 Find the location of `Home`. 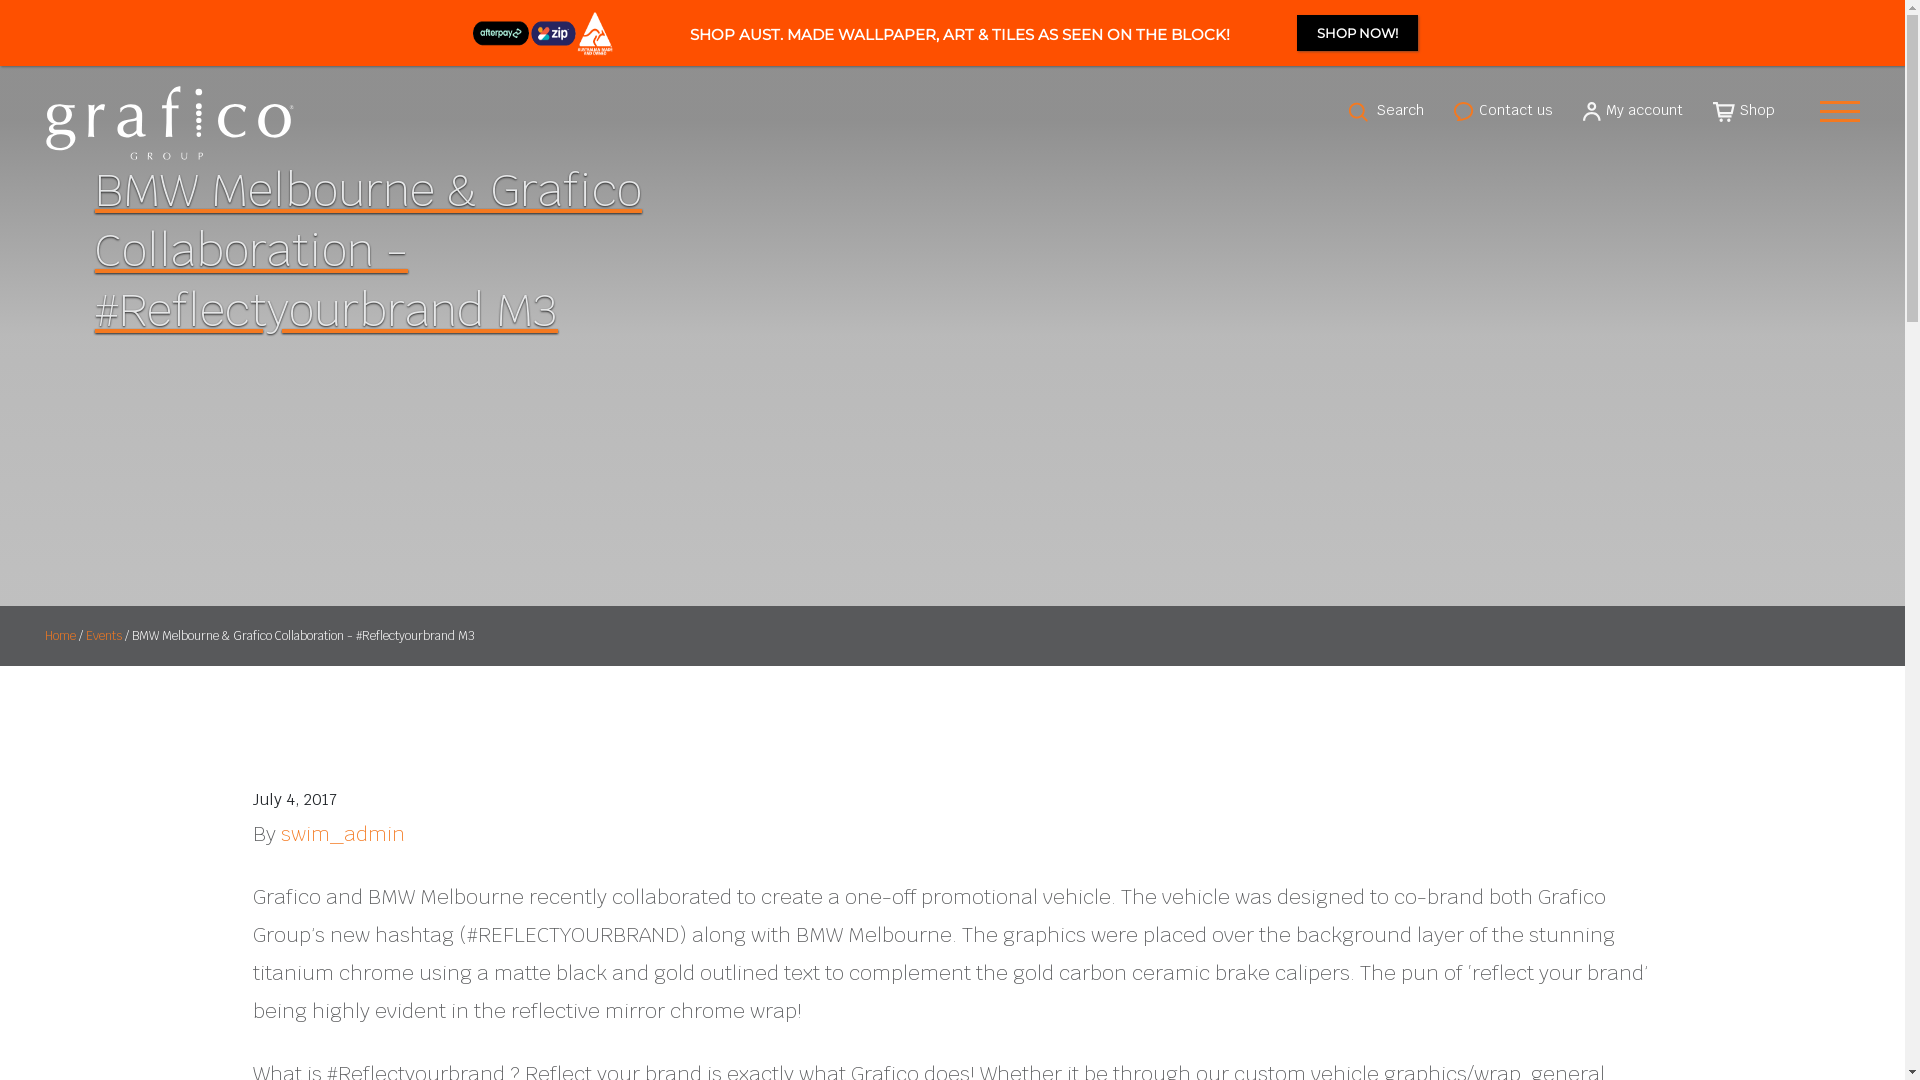

Home is located at coordinates (60, 637).